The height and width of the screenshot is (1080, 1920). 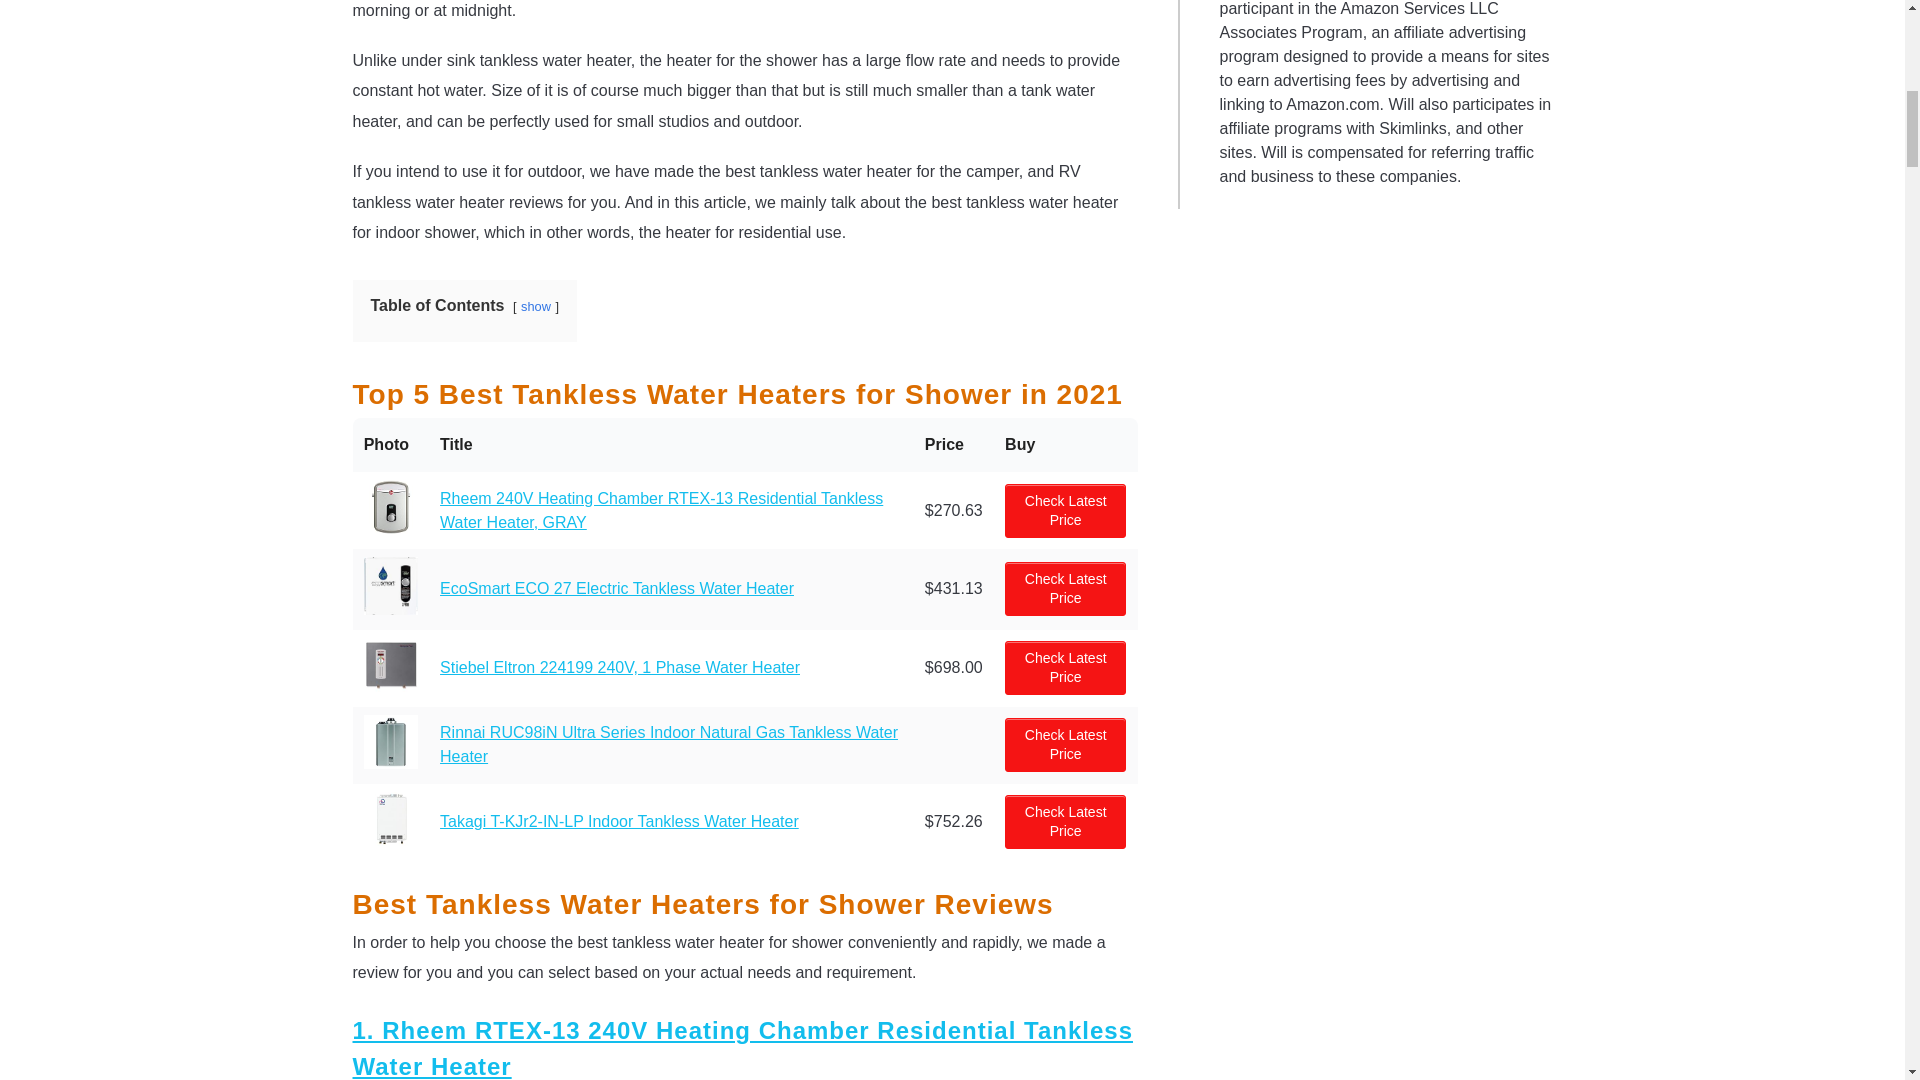 What do you see at coordinates (618, 822) in the screenshot?
I see `Takagi T-KJr2-IN-LP Indoor Tankless Water Heater` at bounding box center [618, 822].